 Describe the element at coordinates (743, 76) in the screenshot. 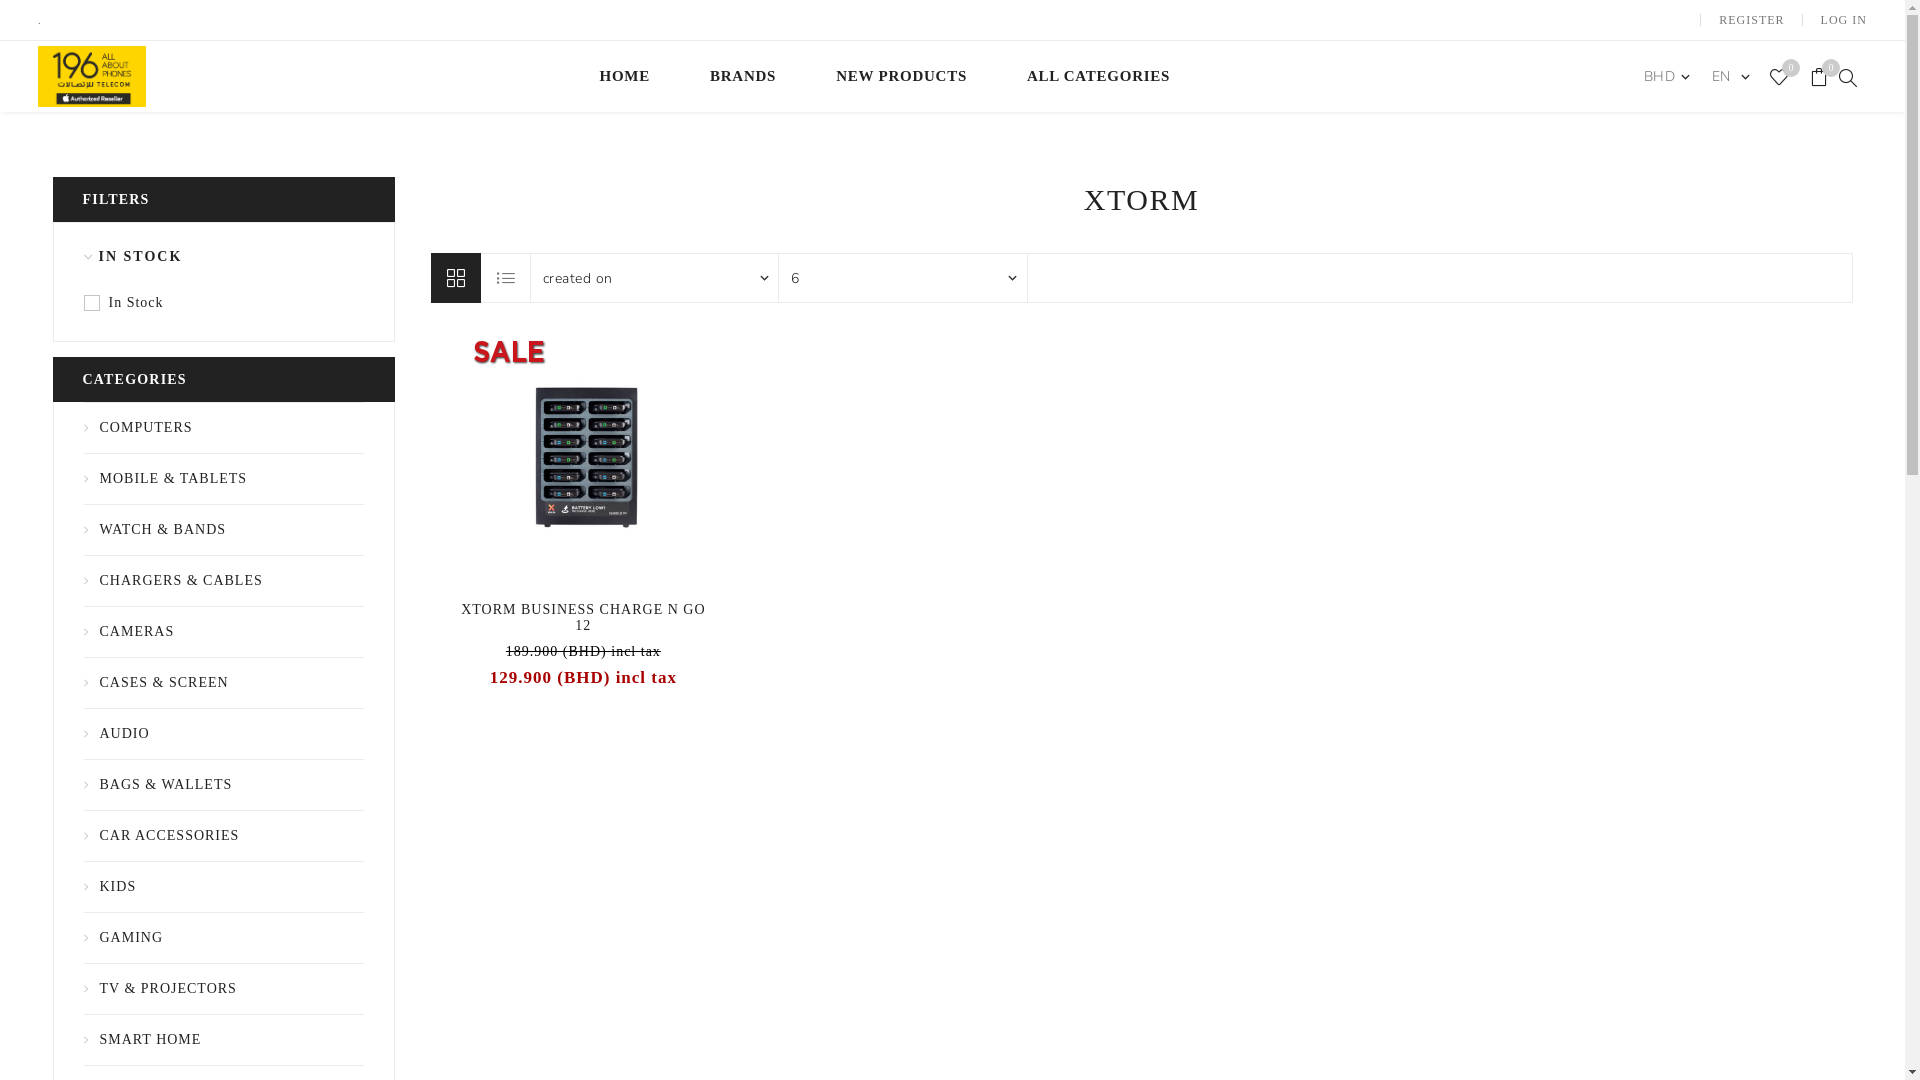

I see `BRANDS` at that location.